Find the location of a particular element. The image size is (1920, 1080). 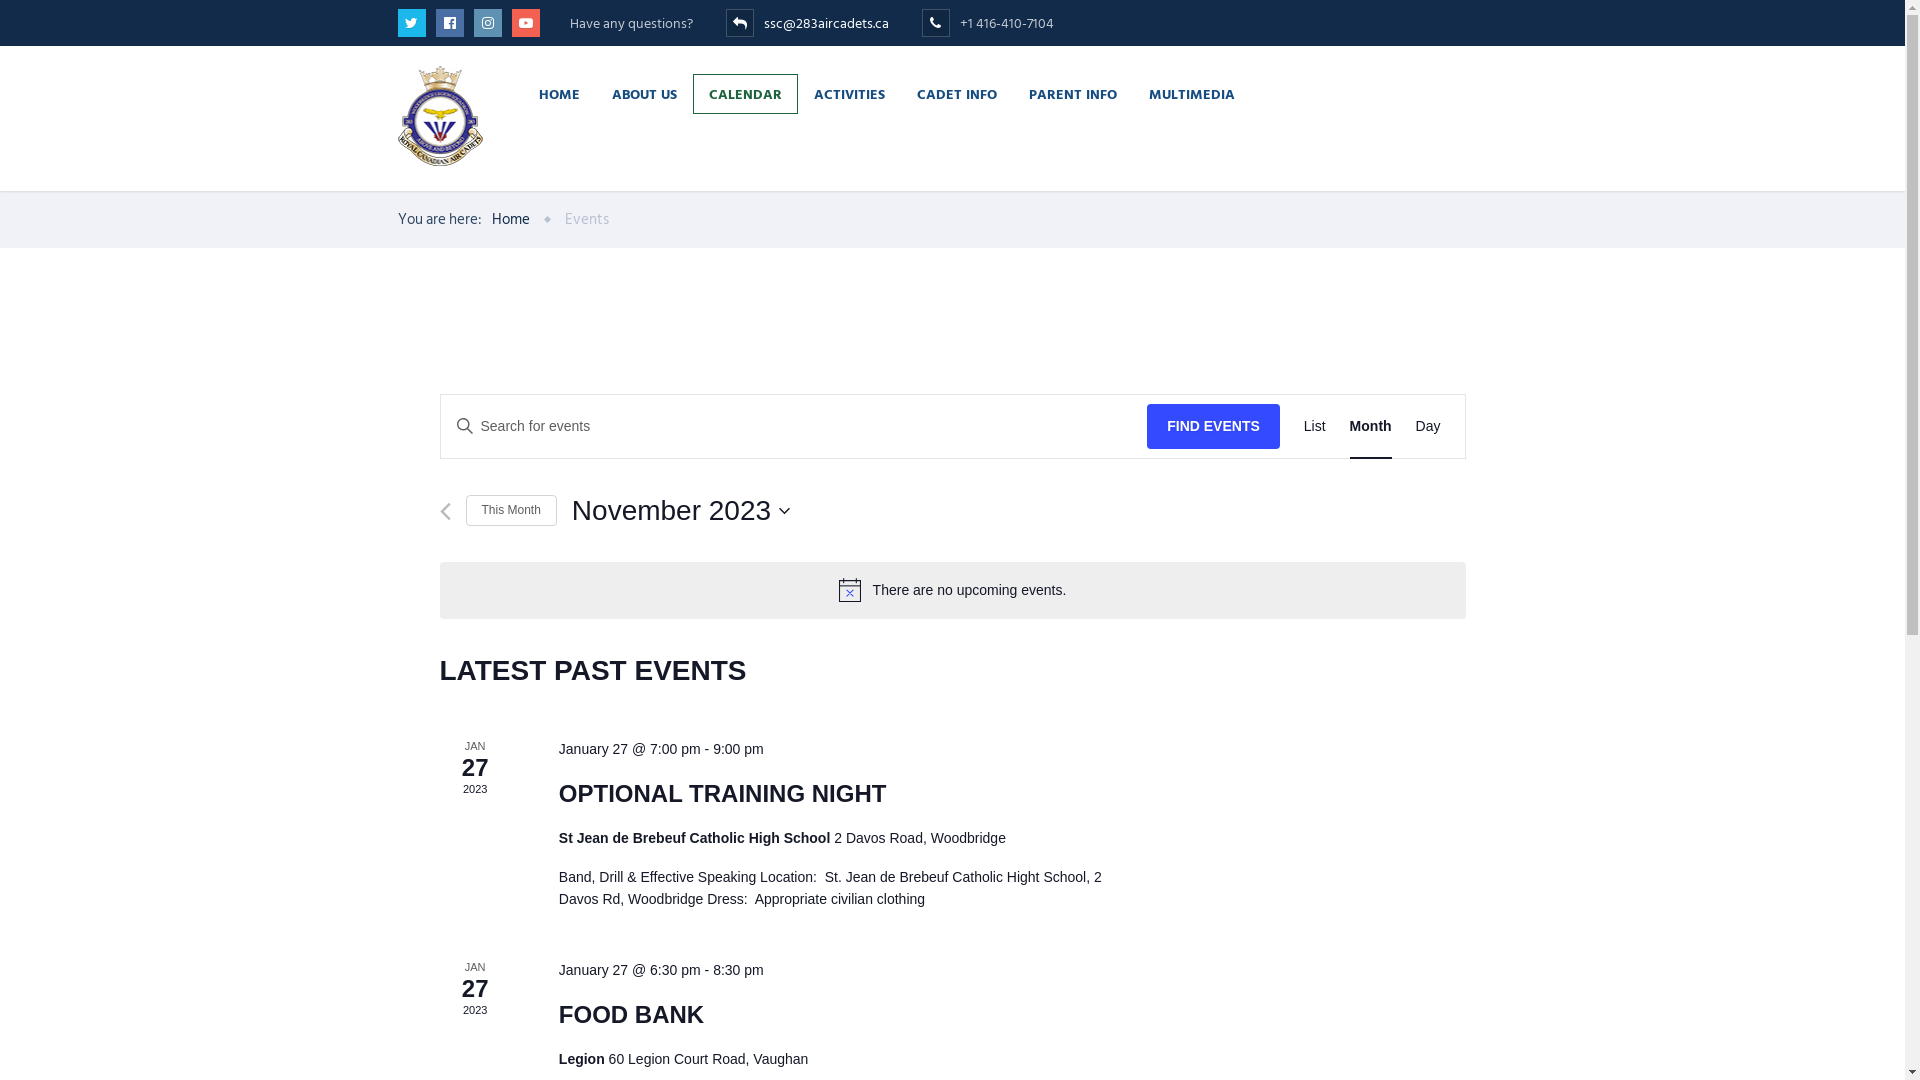

CADET INFO is located at coordinates (956, 94).